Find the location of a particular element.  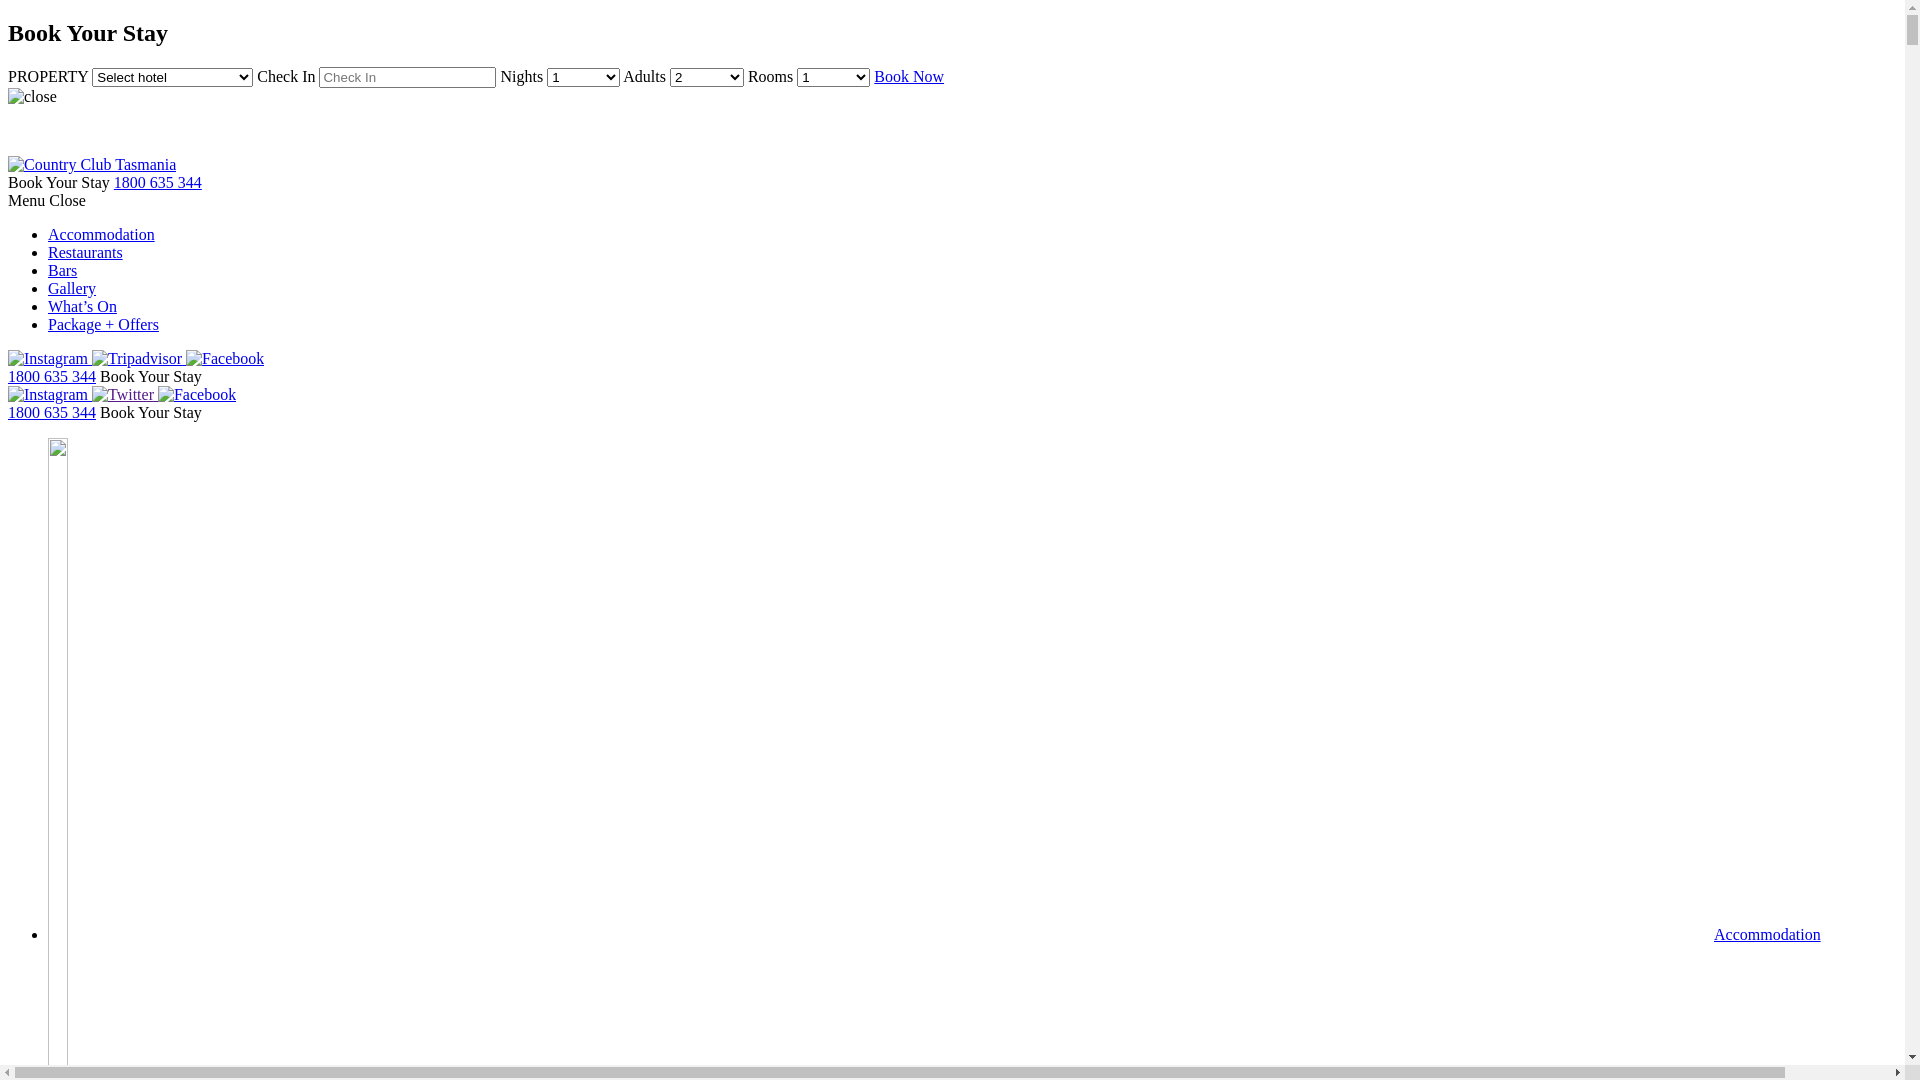

1800 635 344 is located at coordinates (52, 376).